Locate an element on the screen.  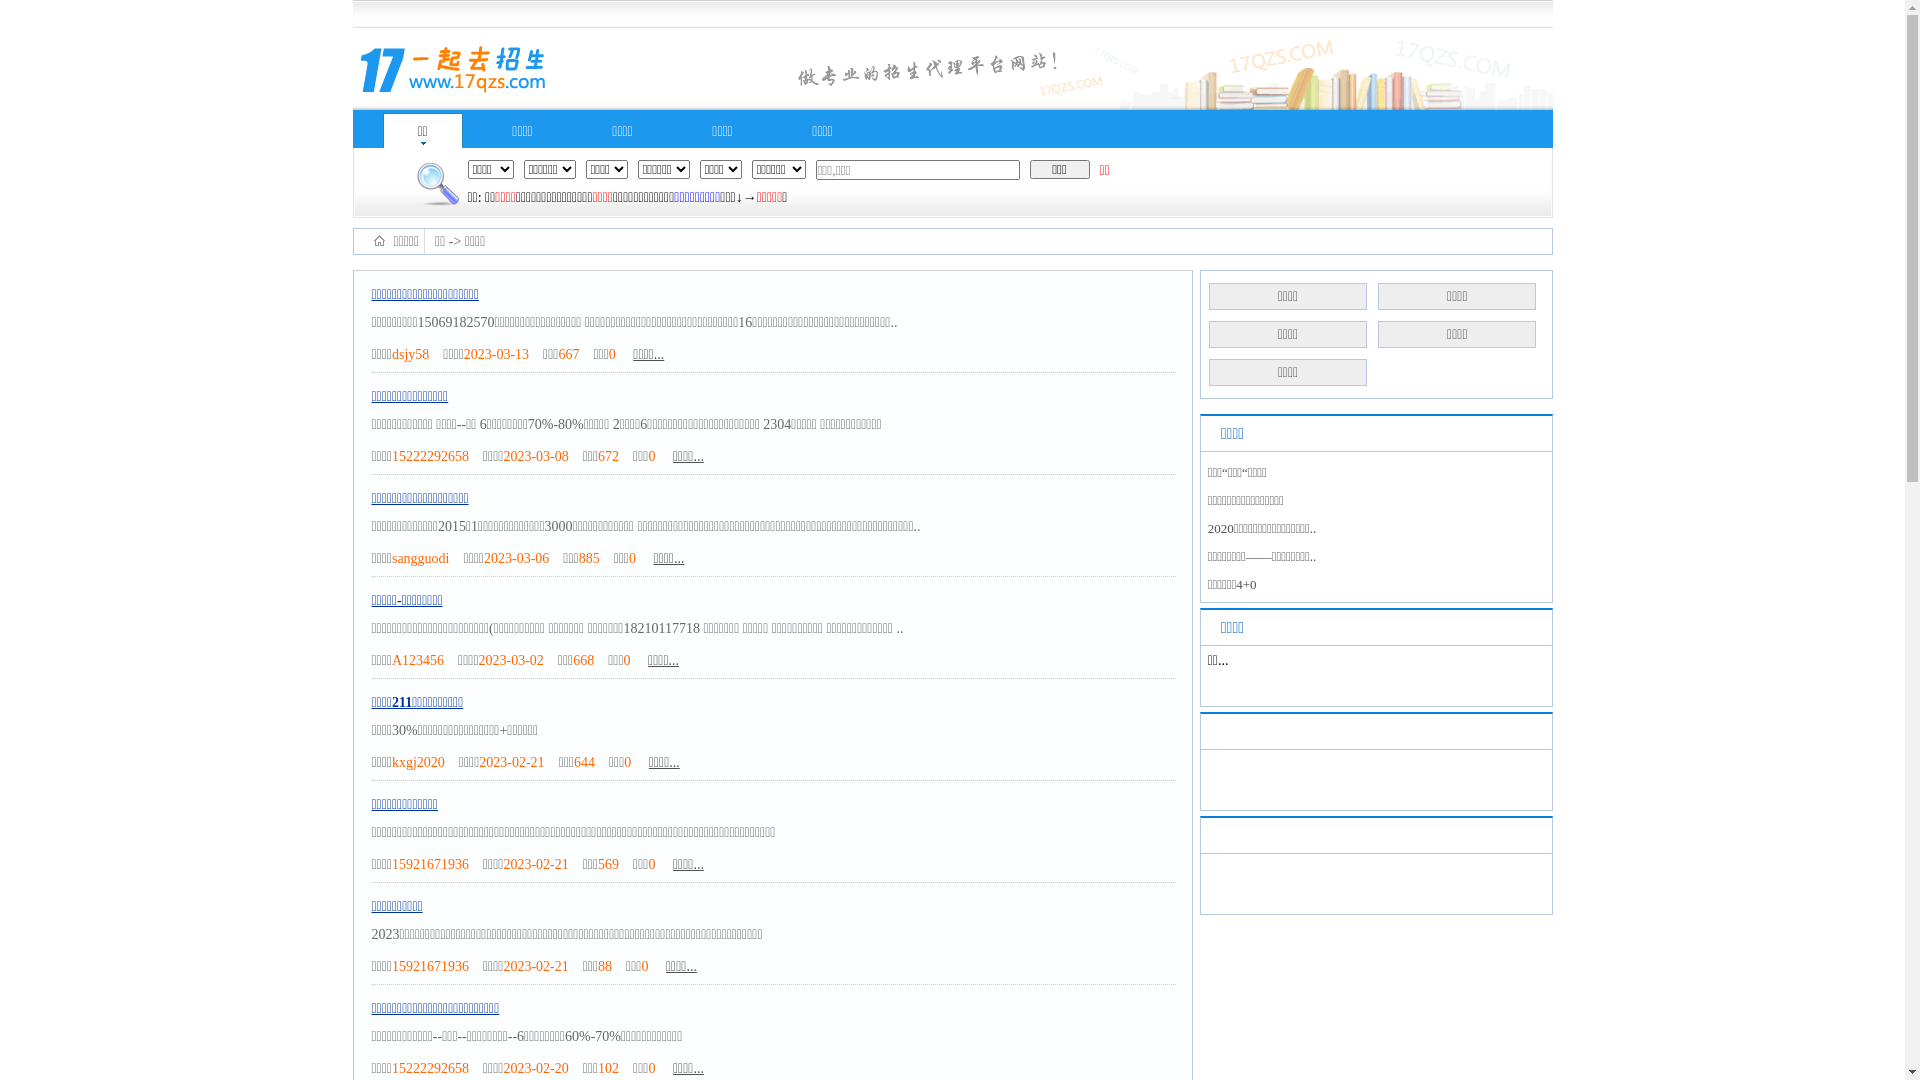
2023-03-08 is located at coordinates (536, 456).